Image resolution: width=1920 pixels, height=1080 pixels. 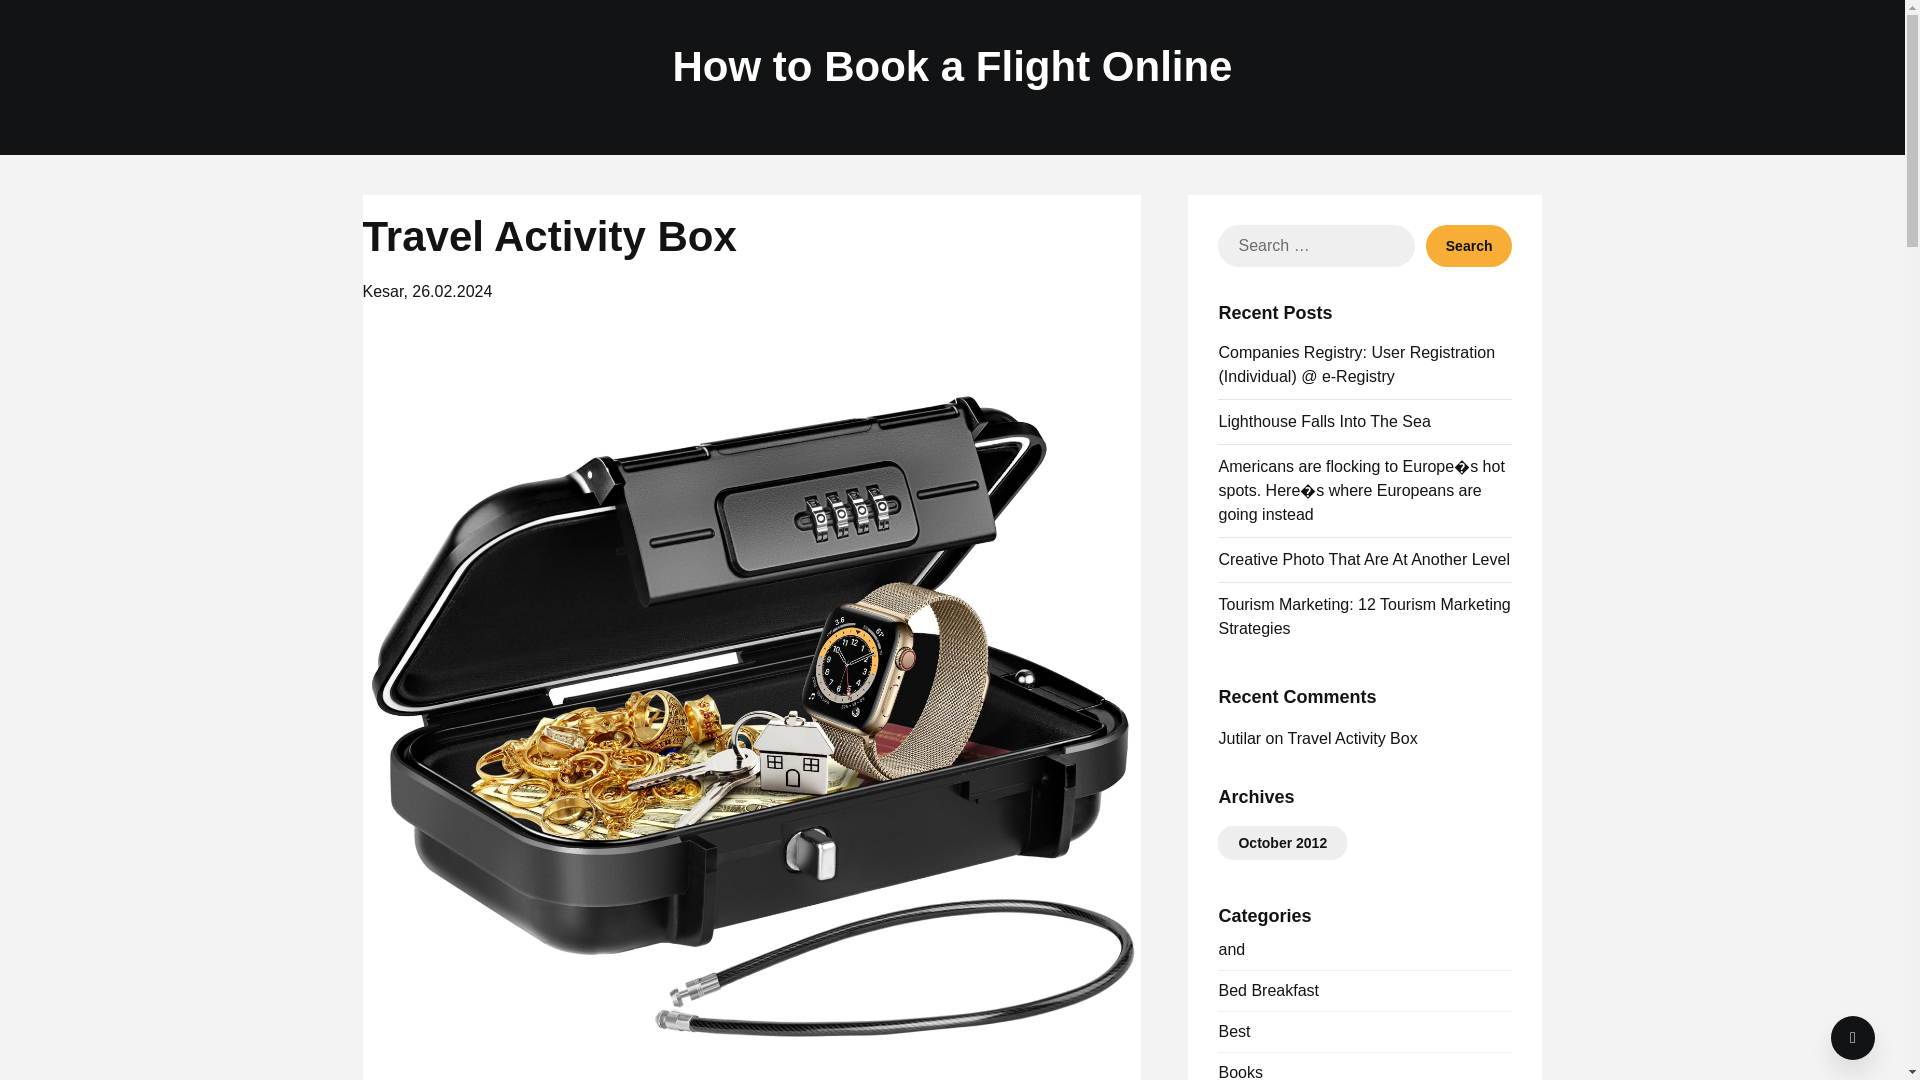 I want to click on Bed Breakfast, so click(x=1268, y=990).